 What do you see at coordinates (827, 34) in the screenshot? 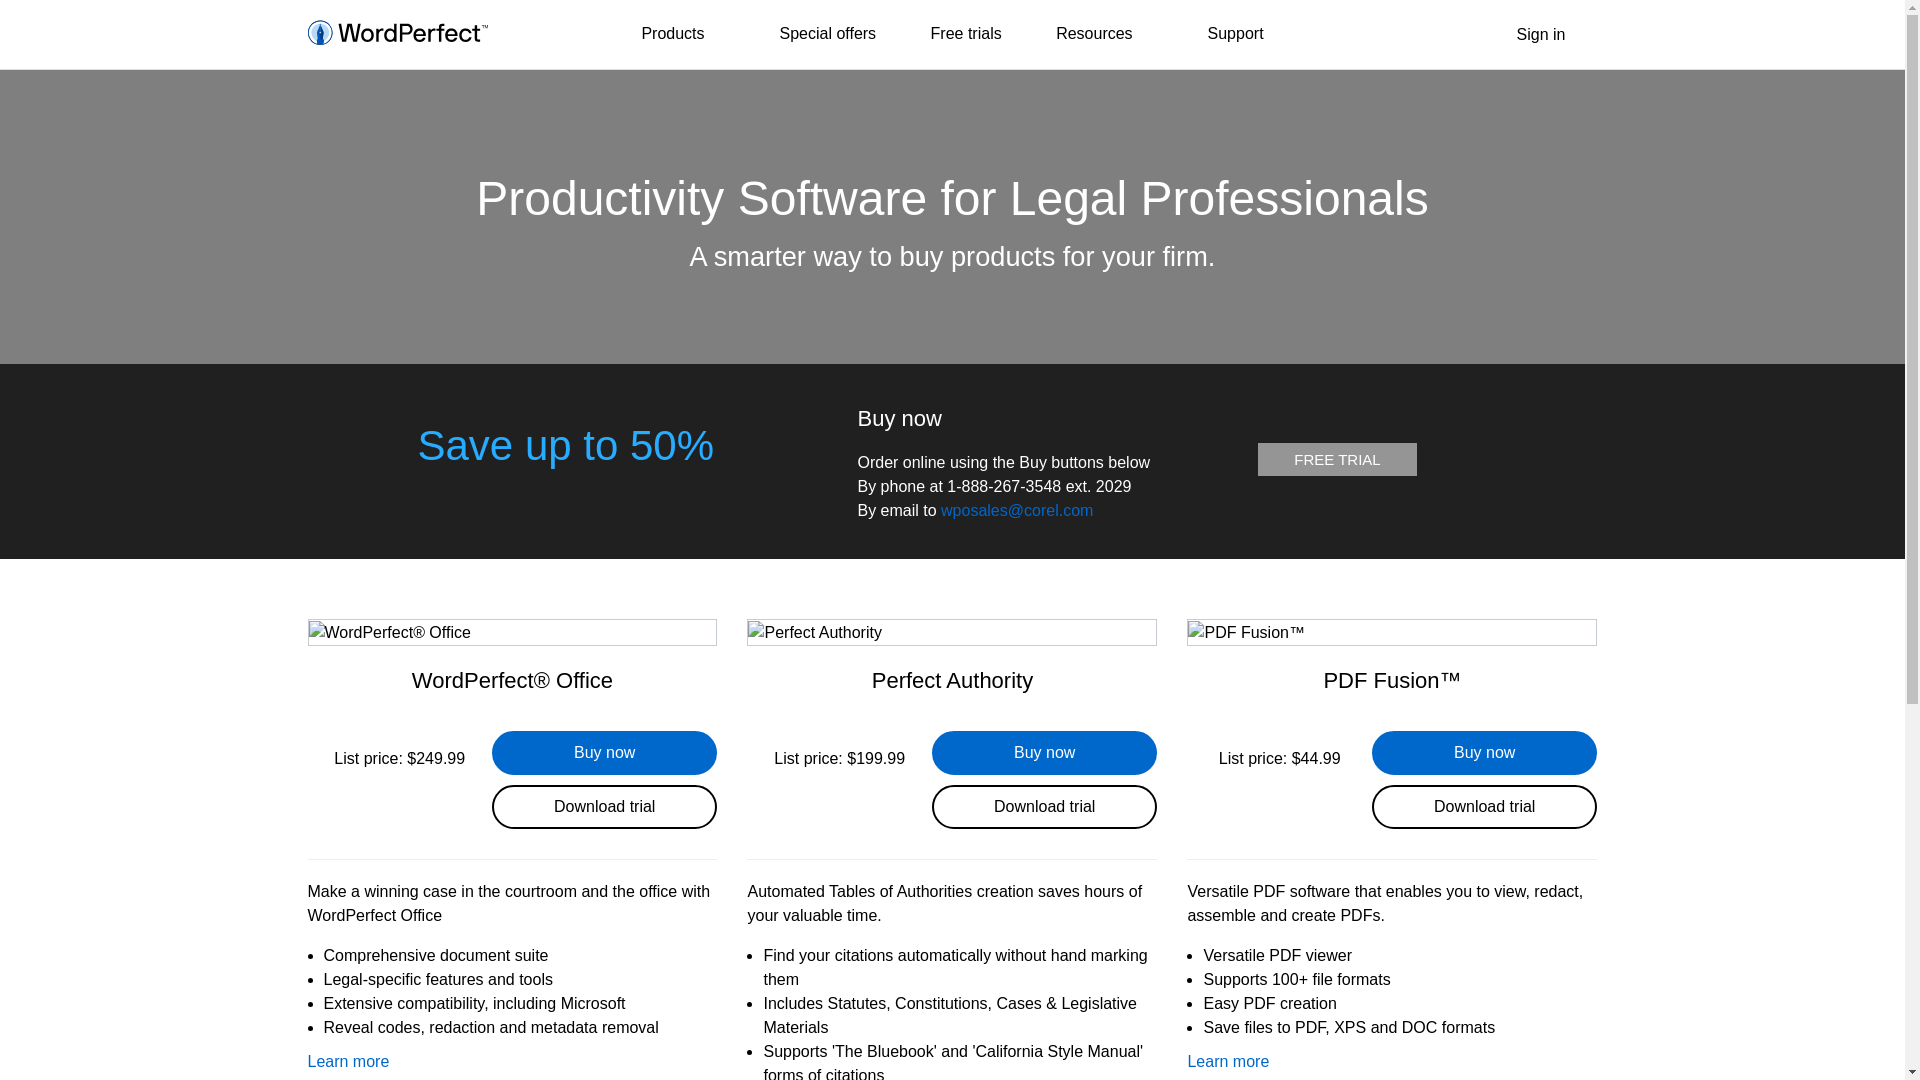
I see `Special offers` at bounding box center [827, 34].